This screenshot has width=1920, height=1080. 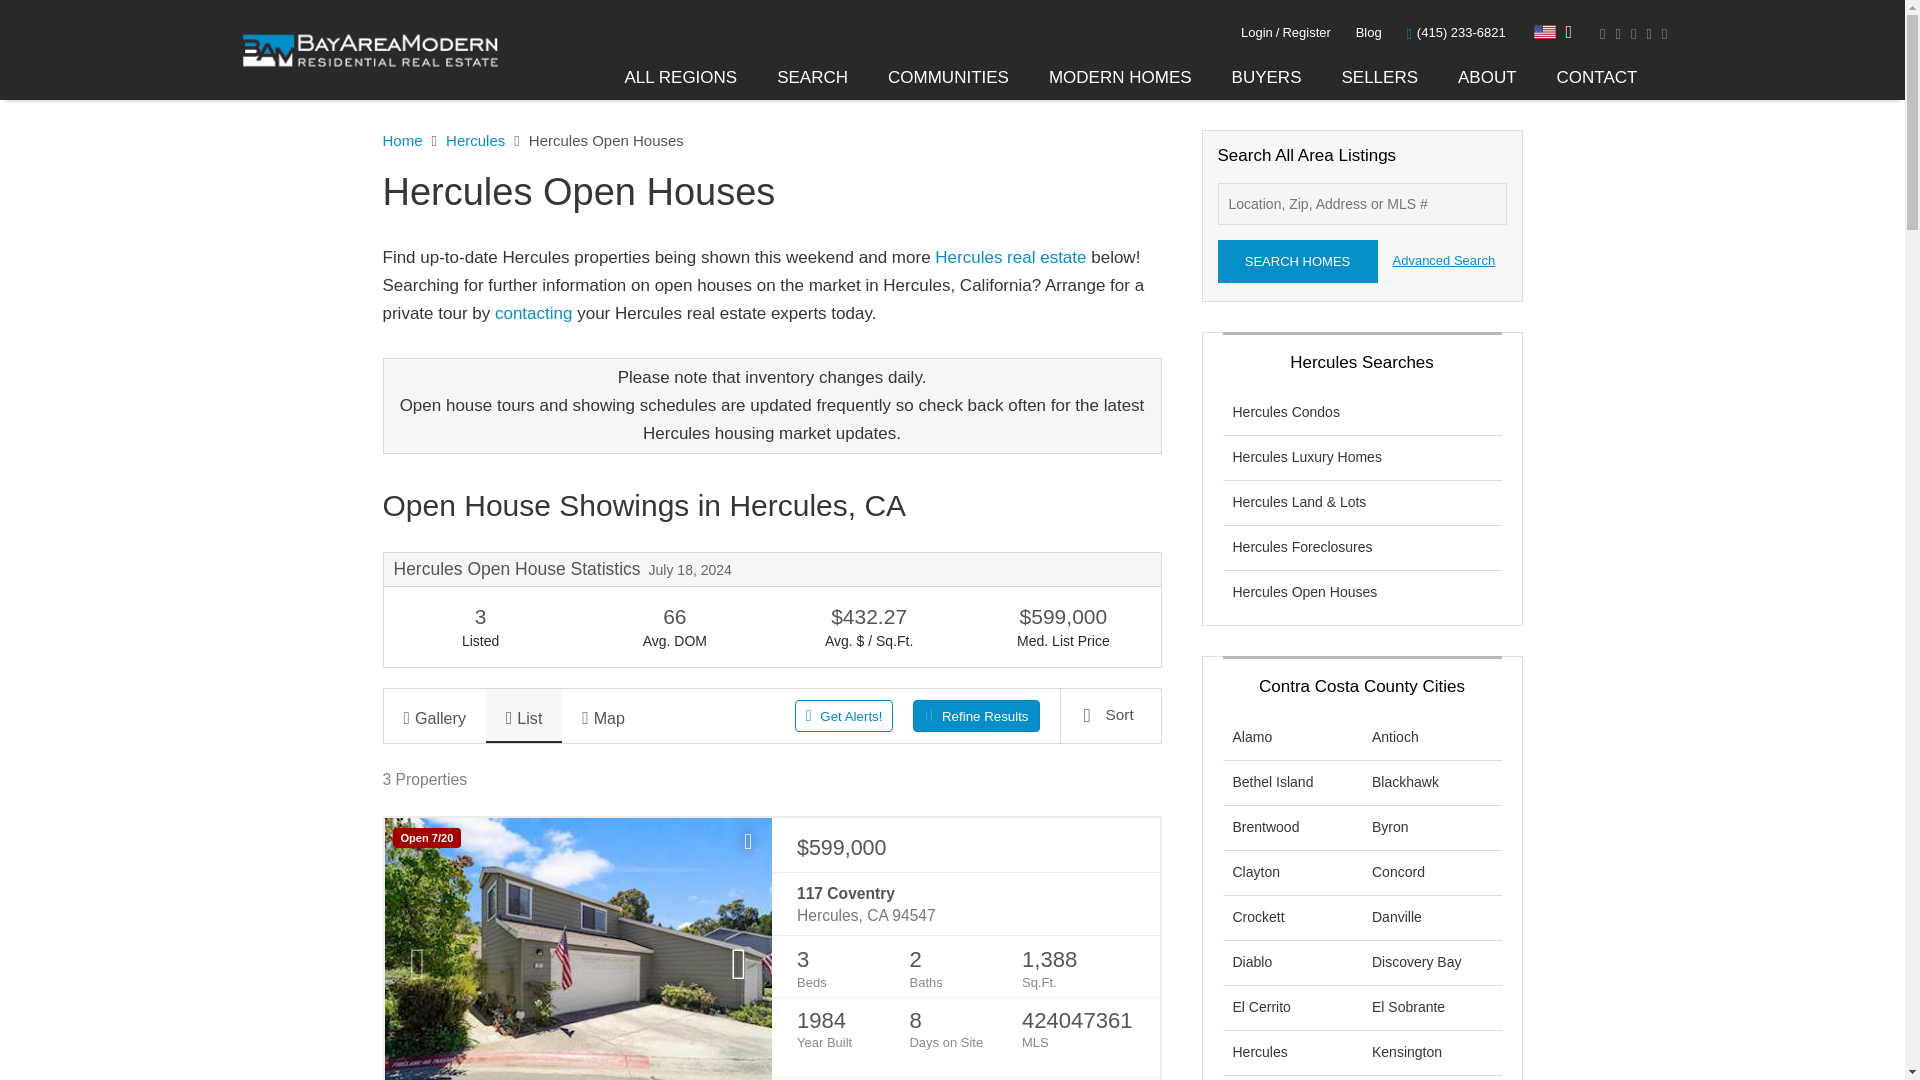 What do you see at coordinates (1379, 78) in the screenshot?
I see `SELLERS` at bounding box center [1379, 78].